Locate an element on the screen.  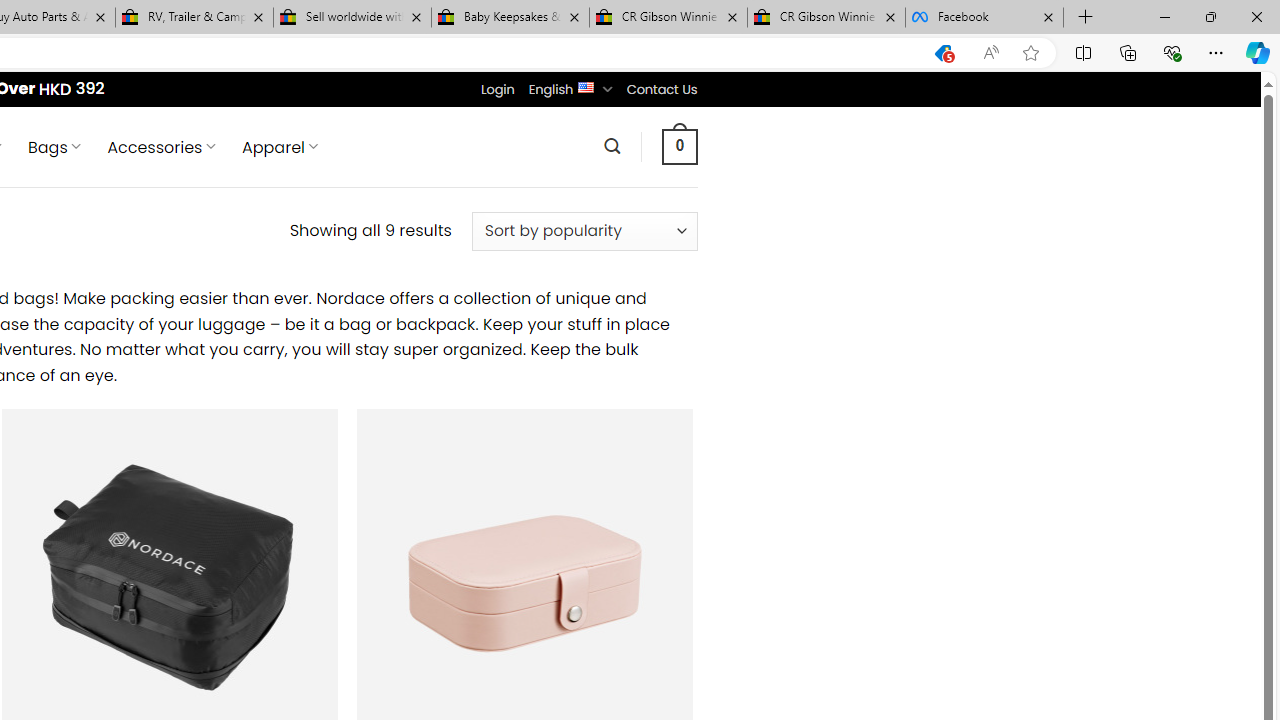
RV, Trailer & Camper Steps & Ladders for sale | eBay is located at coordinates (194, 18).